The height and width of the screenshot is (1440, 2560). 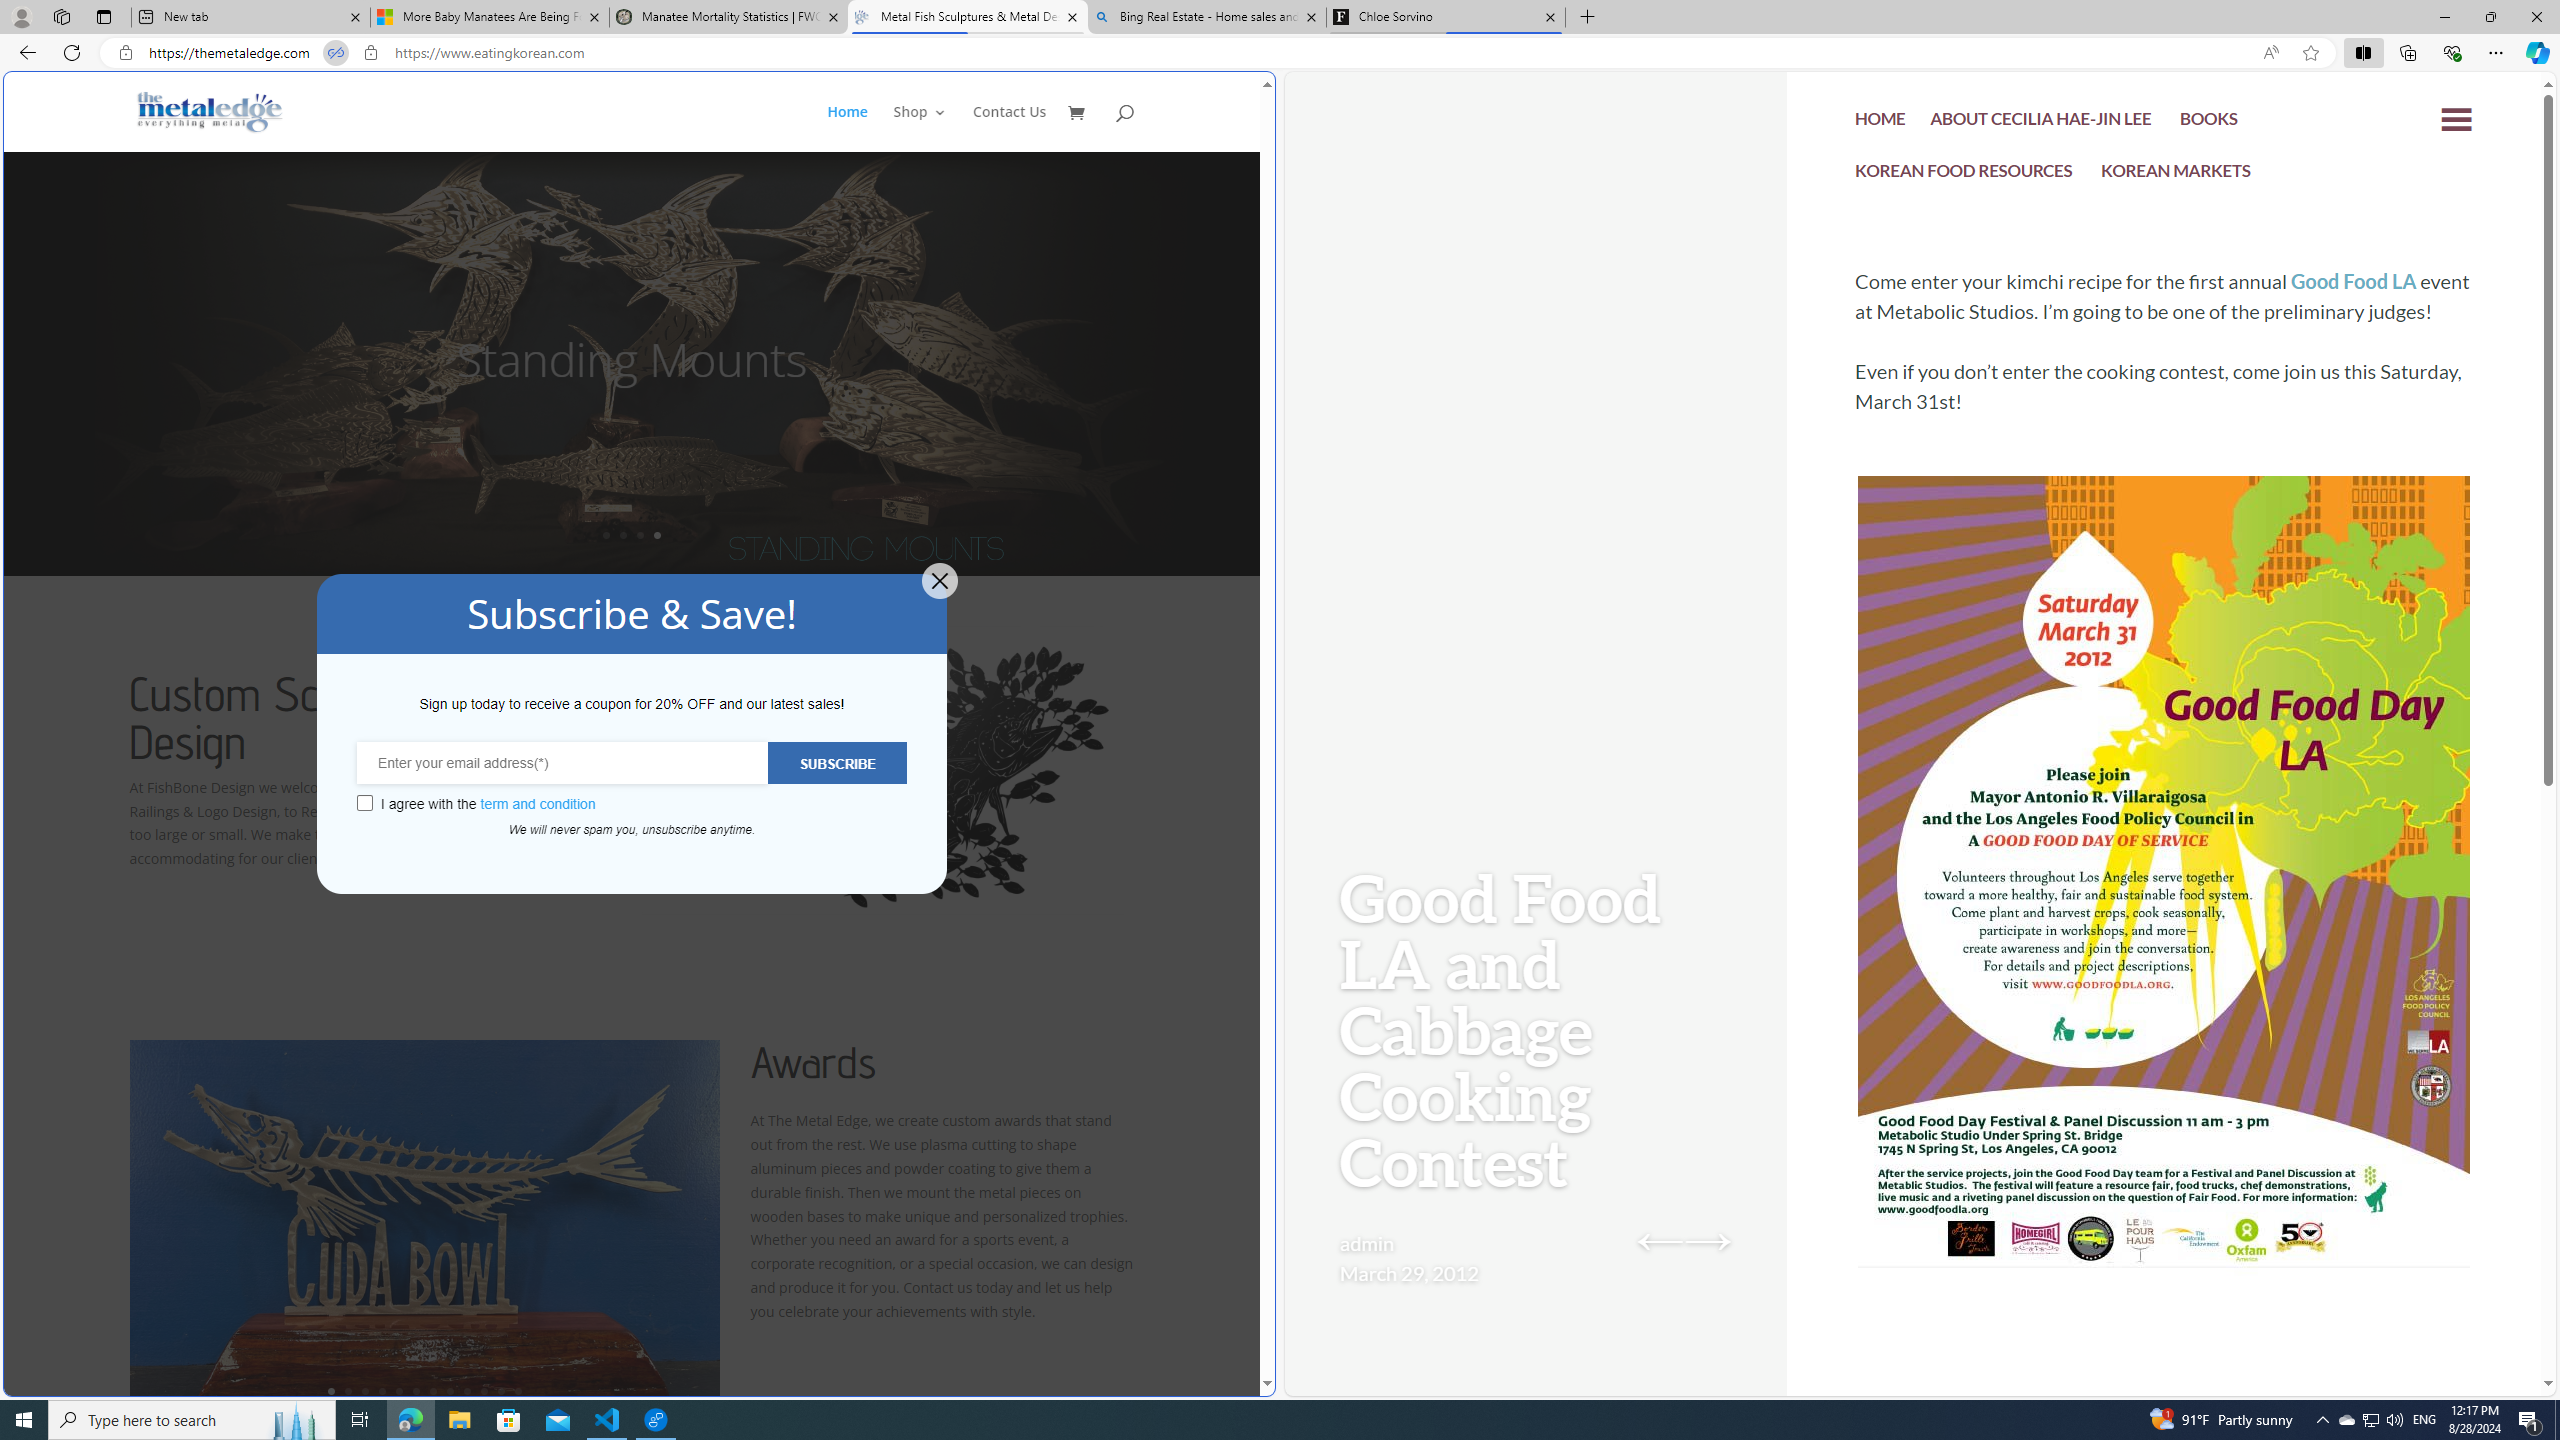 What do you see at coordinates (1010, 128) in the screenshot?
I see `Contact Us` at bounding box center [1010, 128].